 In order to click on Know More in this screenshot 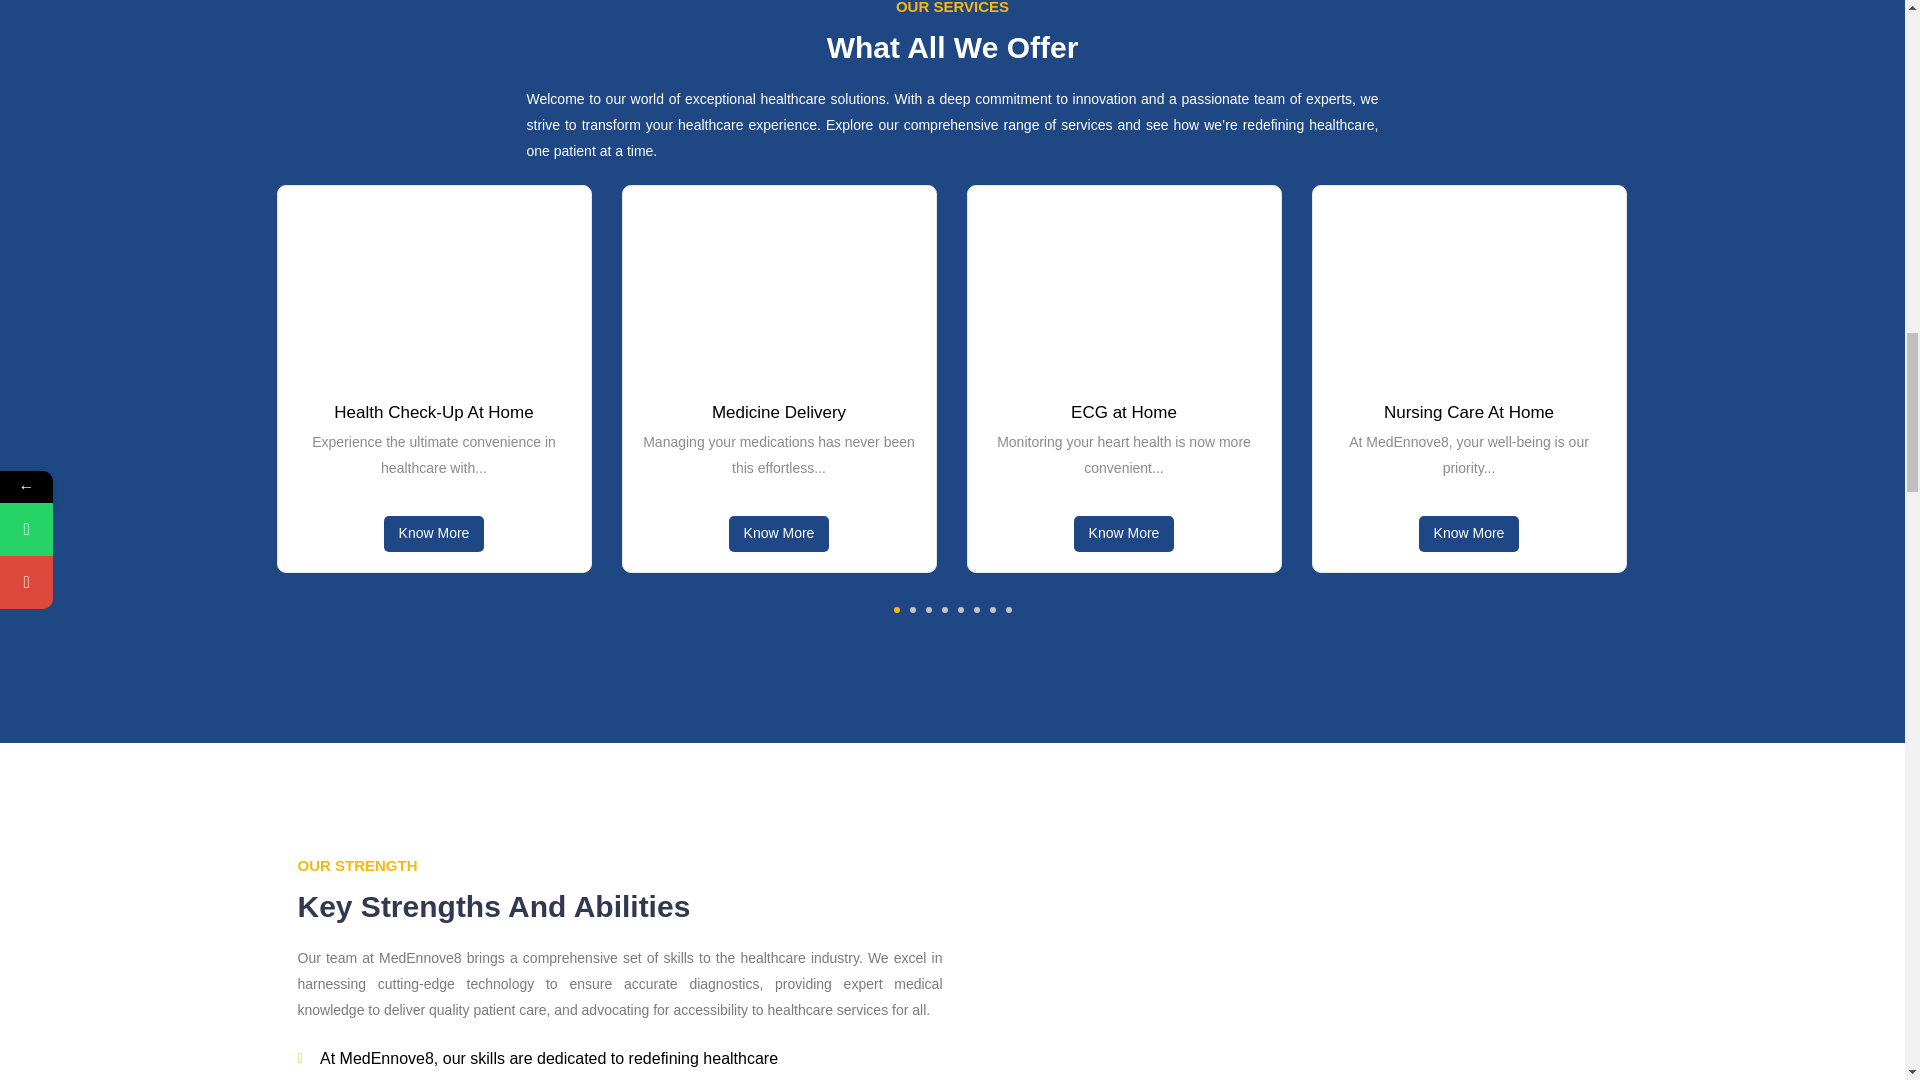, I will do `click(434, 534)`.